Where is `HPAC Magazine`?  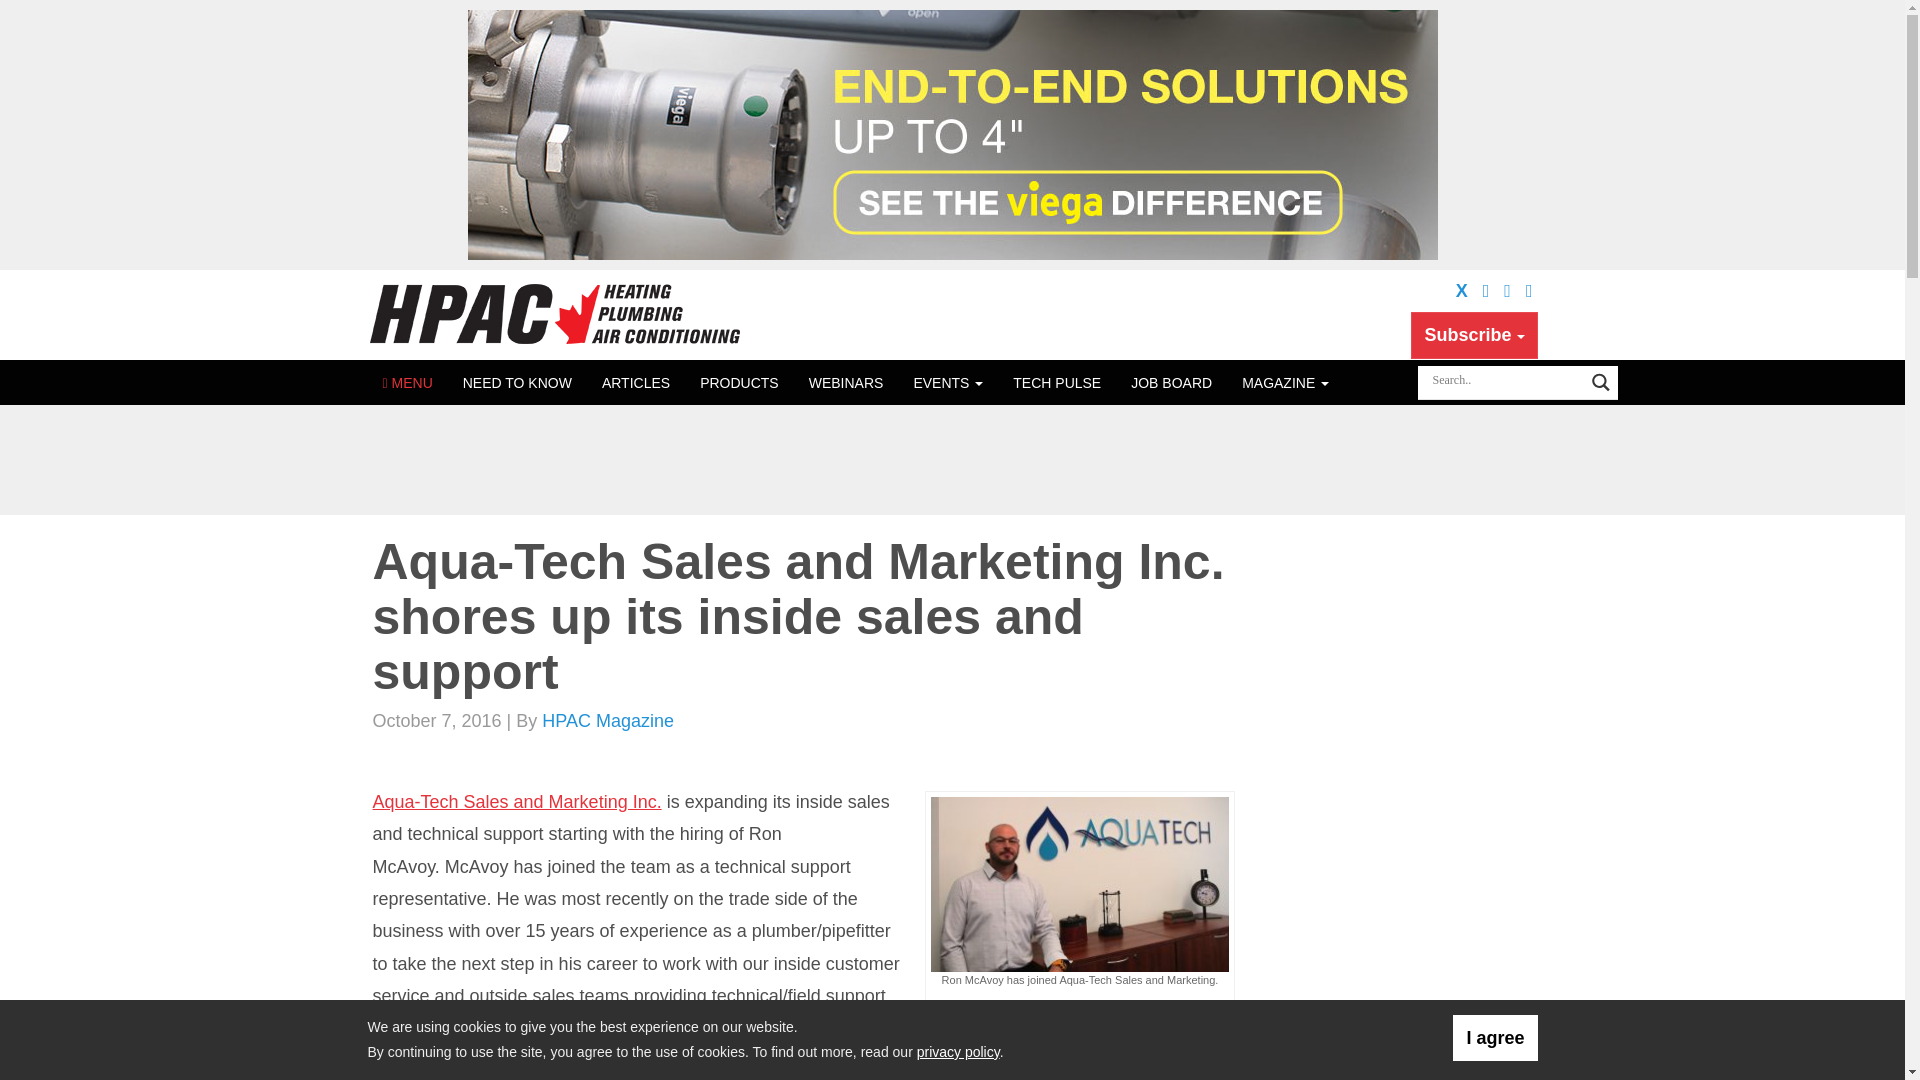
HPAC Magazine is located at coordinates (556, 314).